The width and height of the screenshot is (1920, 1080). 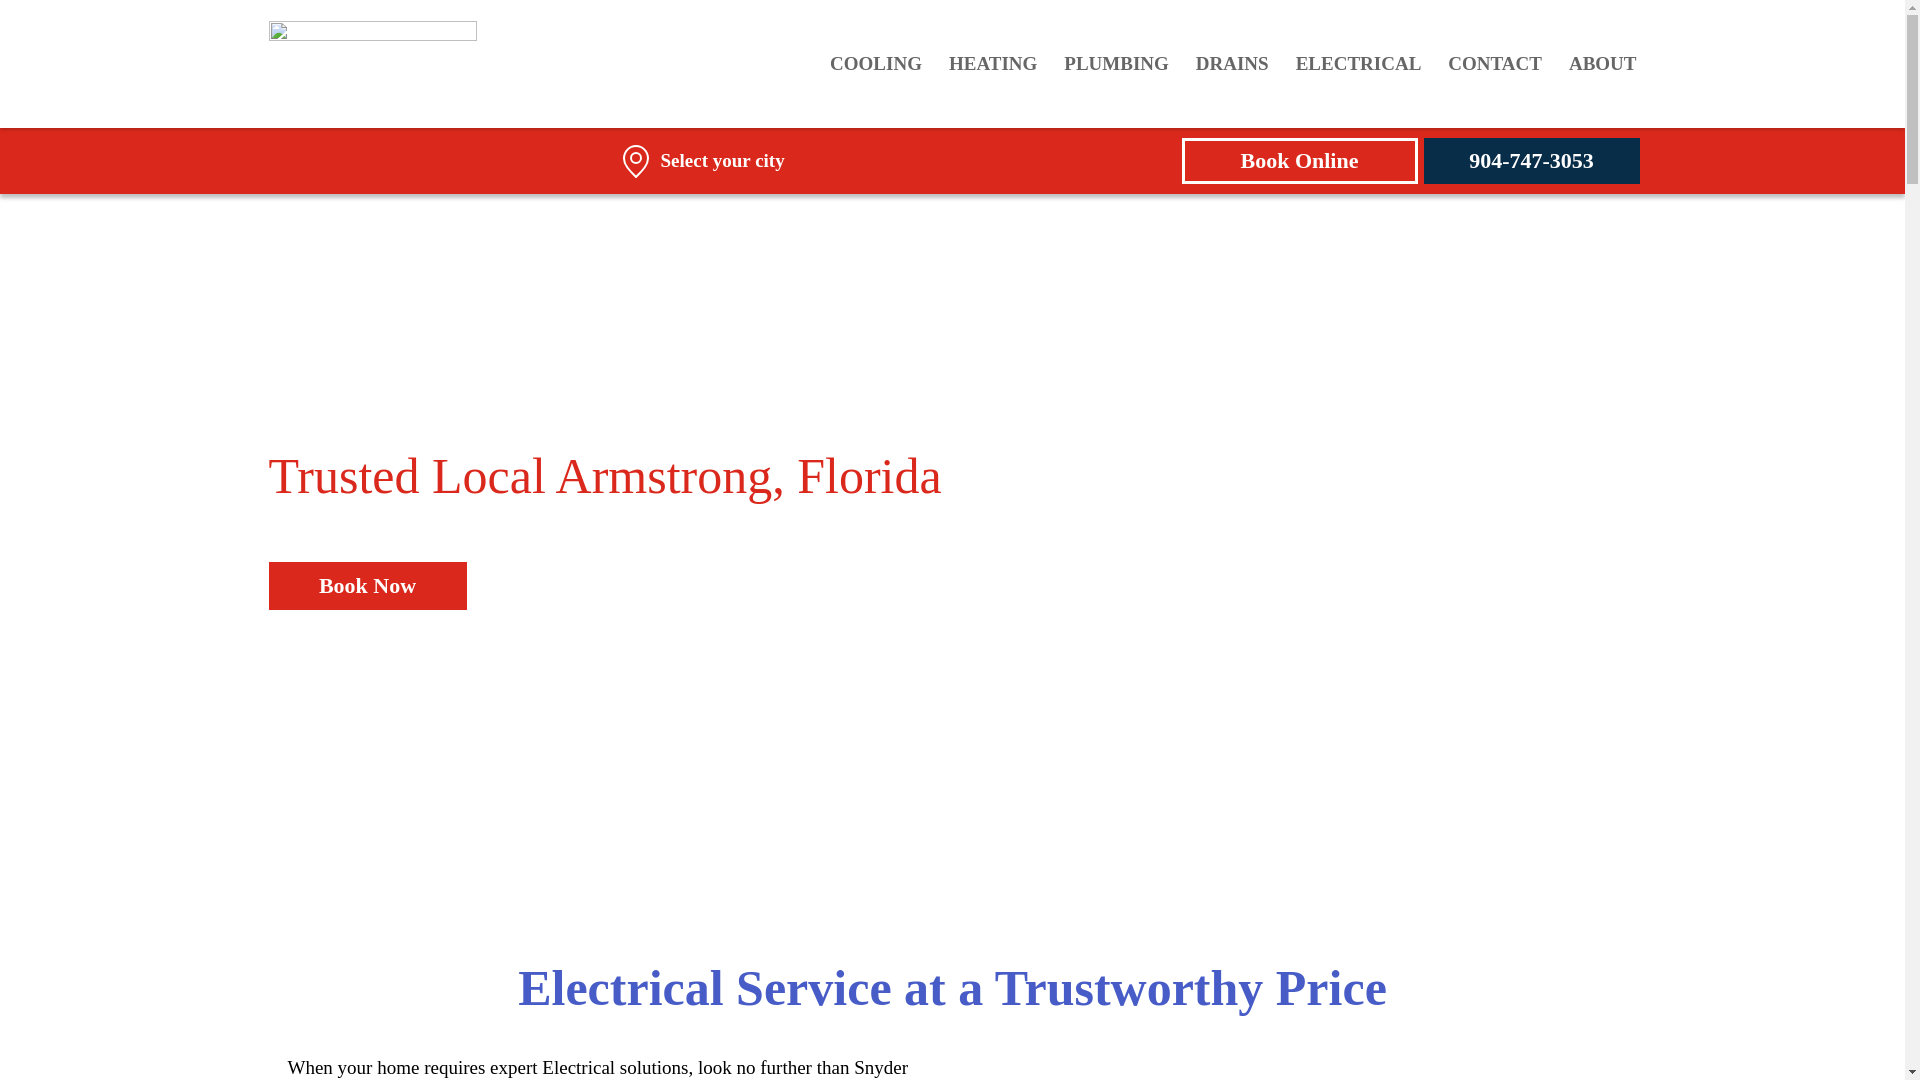 I want to click on COOLING, so click(x=875, y=64).